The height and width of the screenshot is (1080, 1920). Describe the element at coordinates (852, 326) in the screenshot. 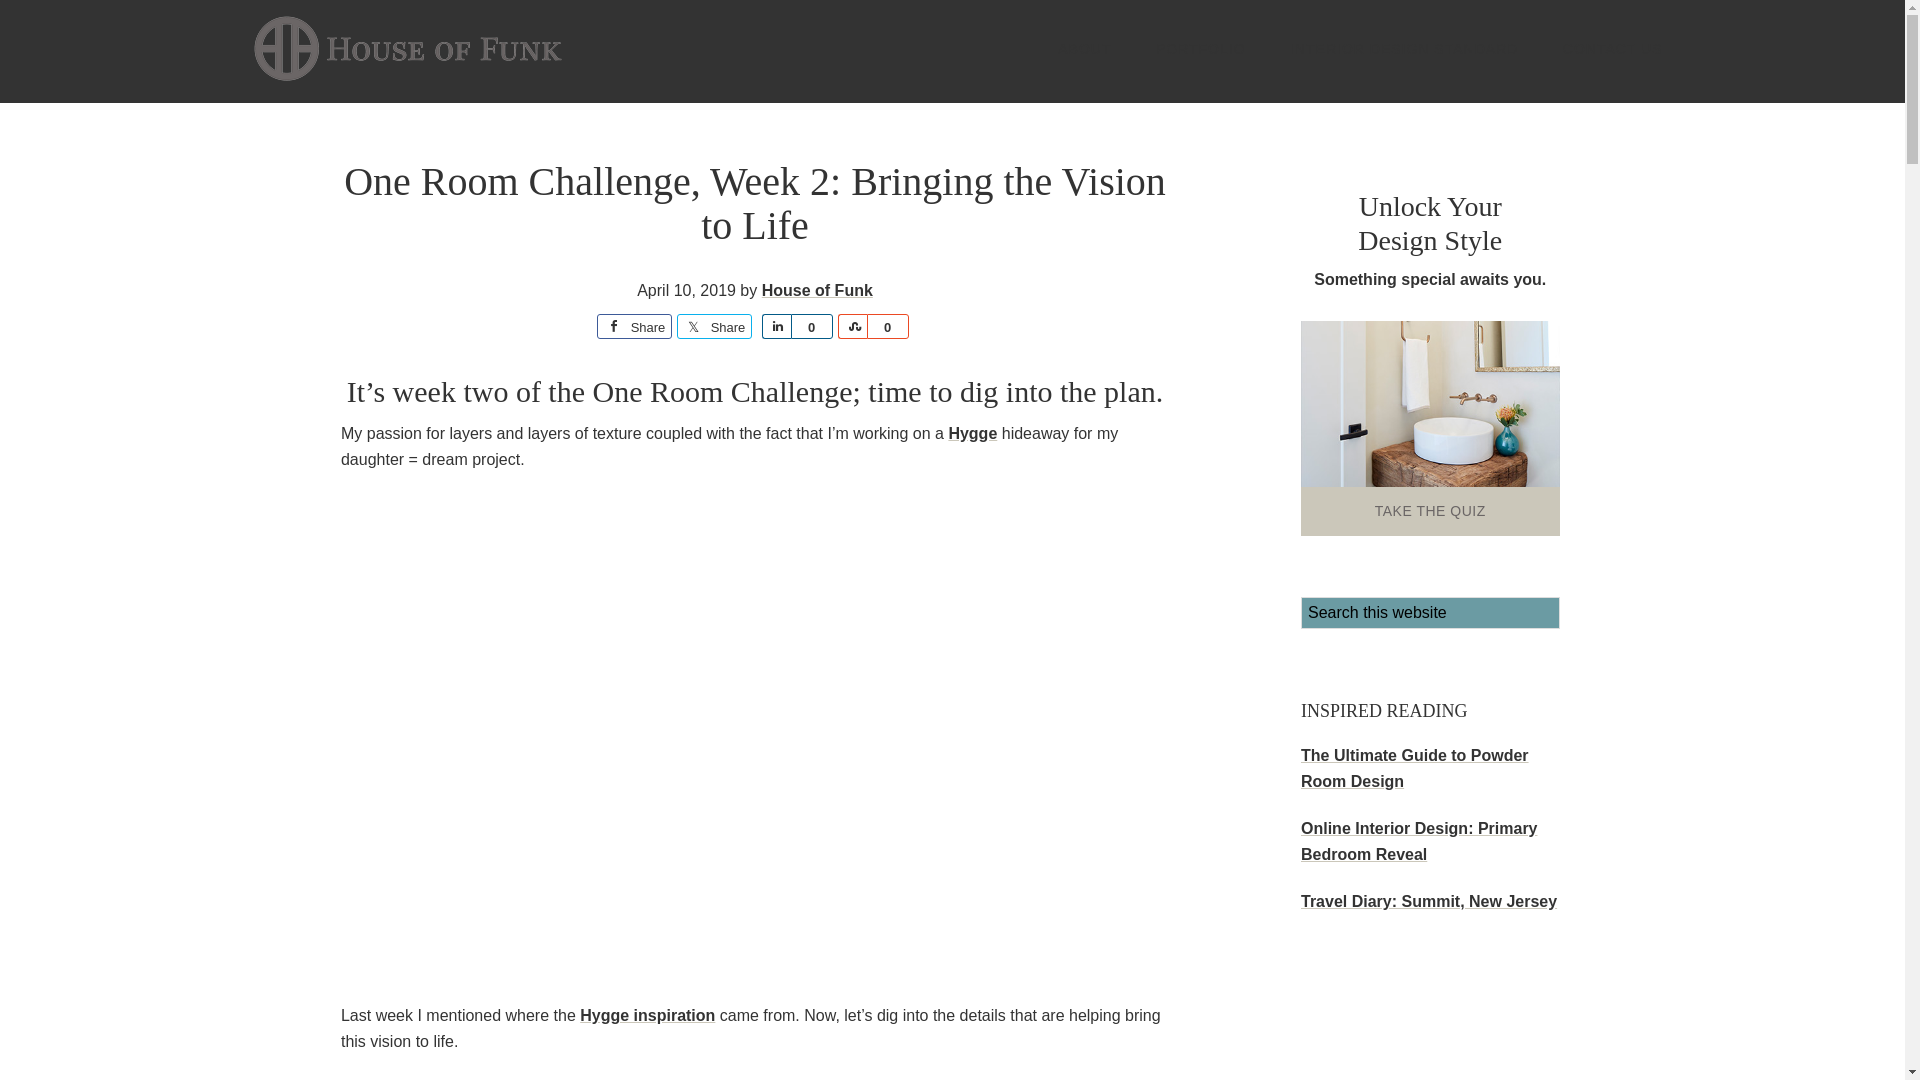

I see `Share` at that location.